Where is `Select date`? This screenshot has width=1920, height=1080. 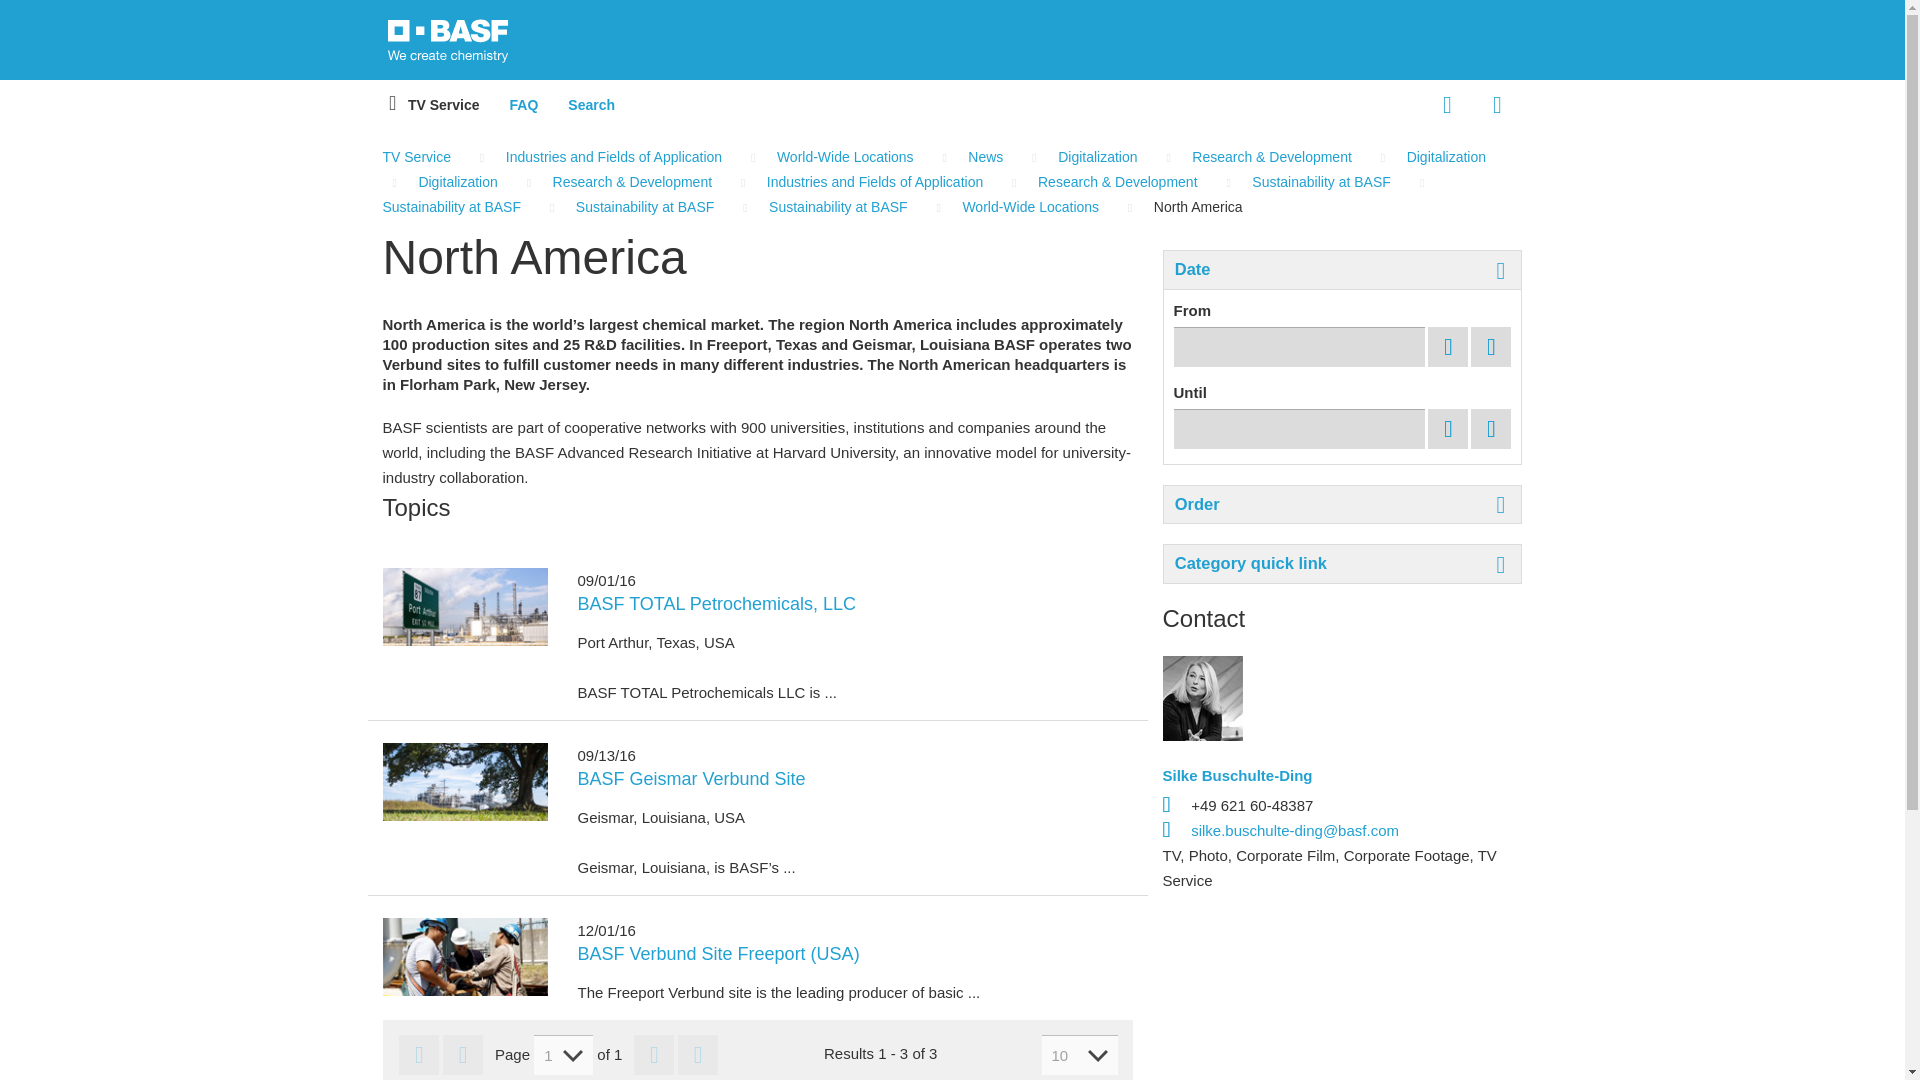
Select date is located at coordinates (1448, 428).